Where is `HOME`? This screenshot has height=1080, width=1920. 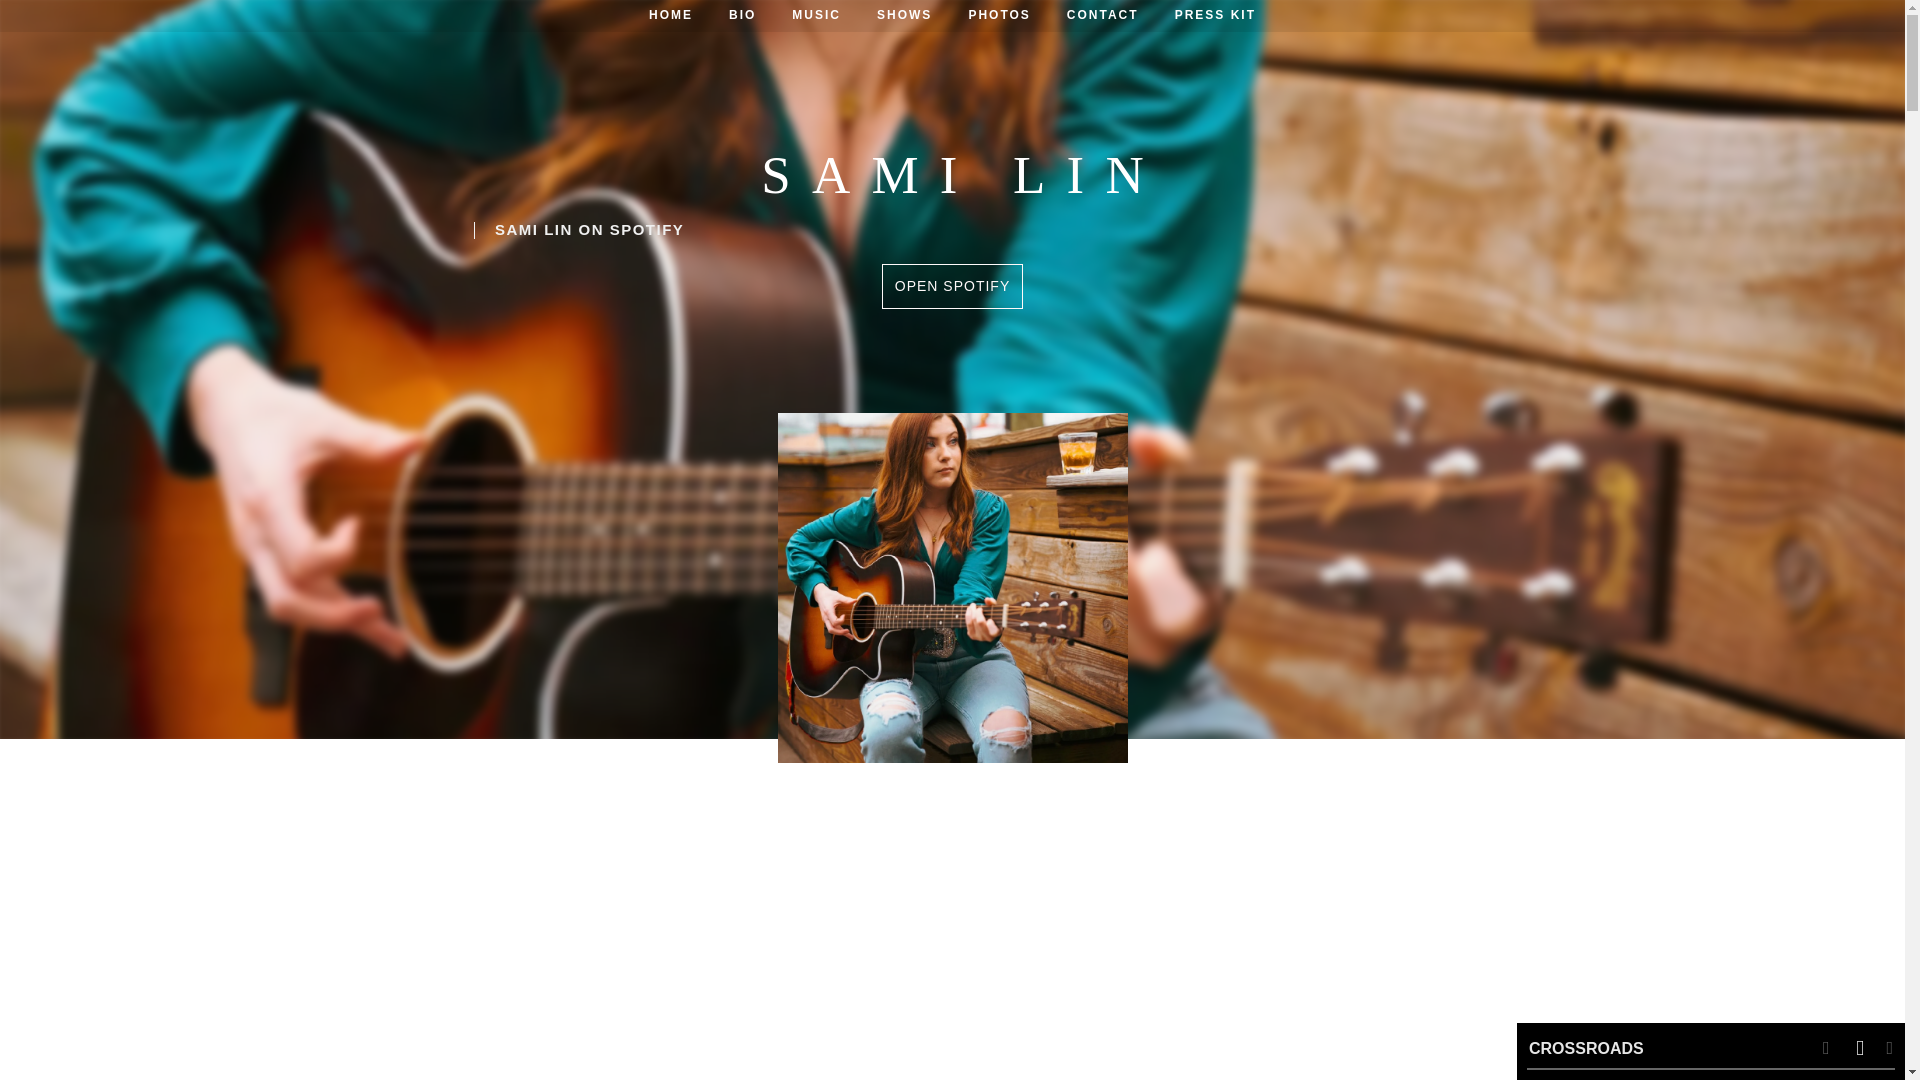 HOME is located at coordinates (670, 16).